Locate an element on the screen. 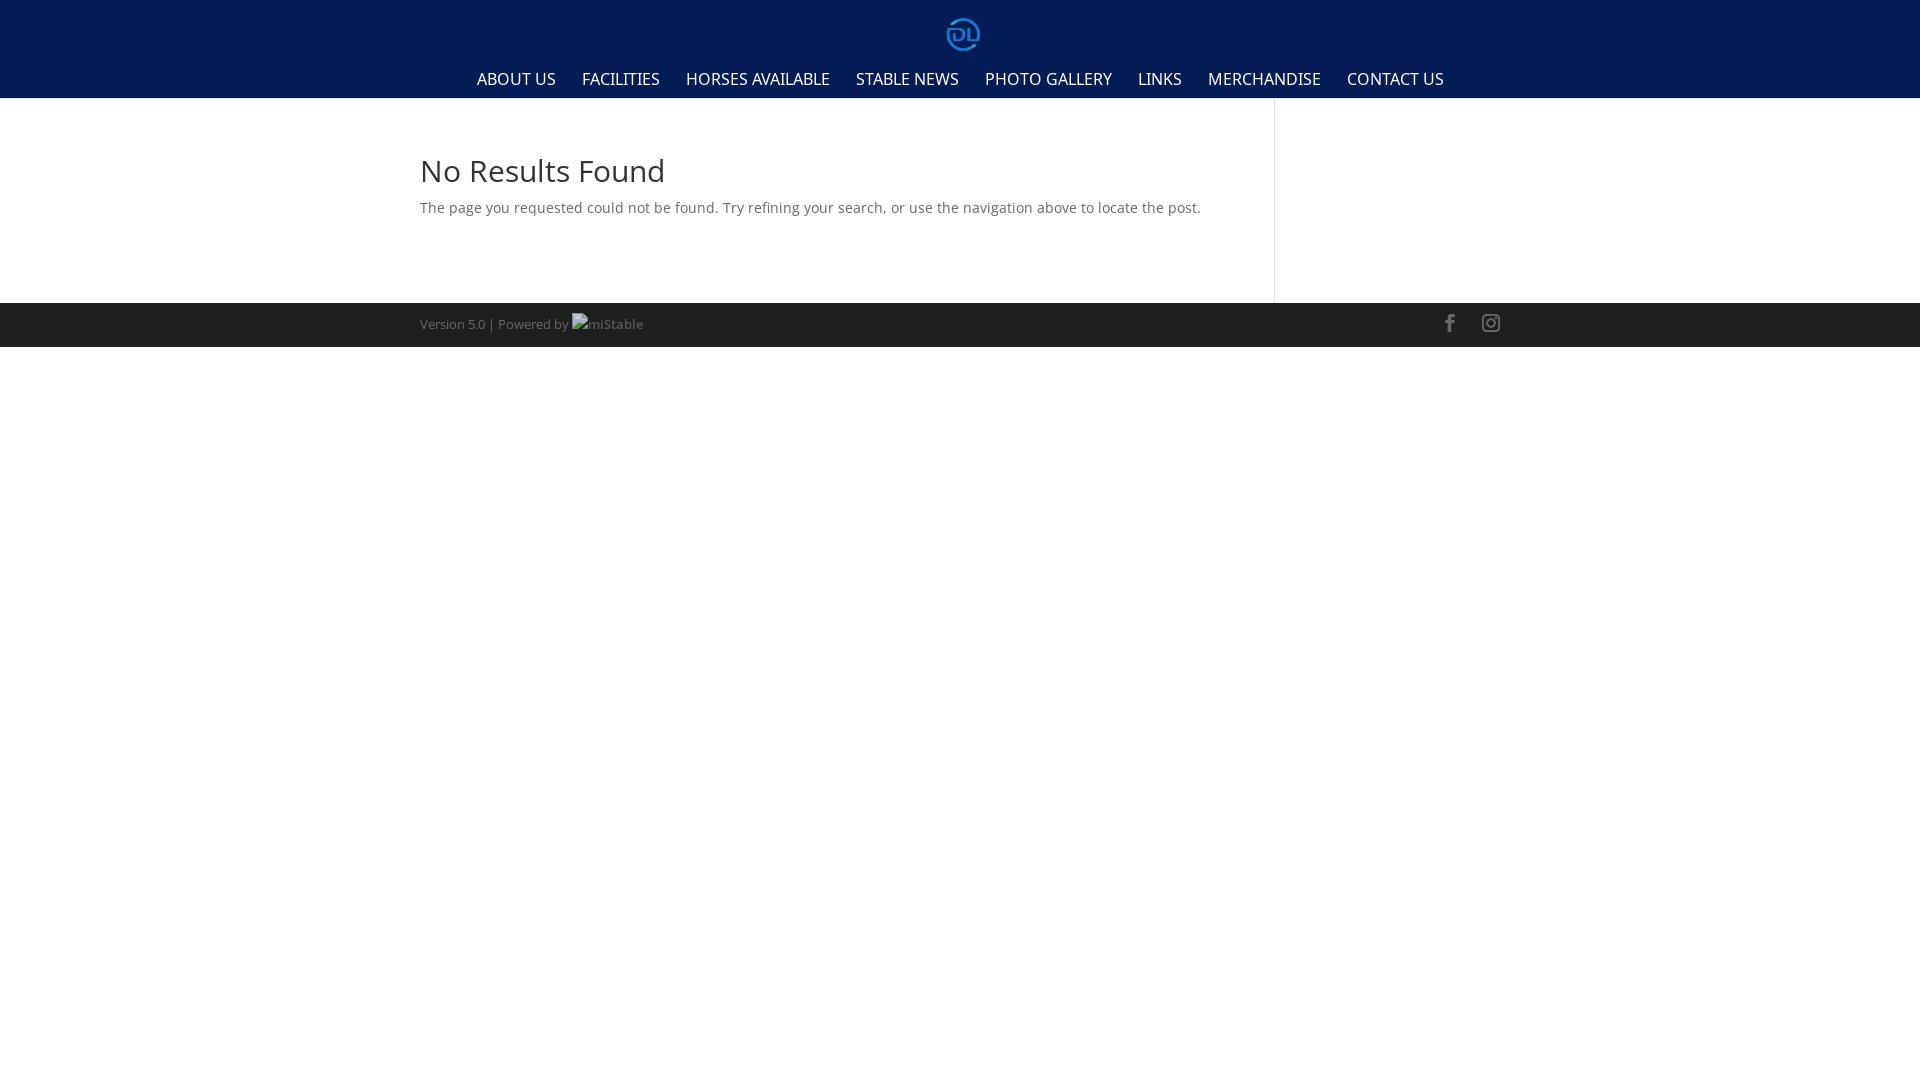 Image resolution: width=1920 pixels, height=1080 pixels. Horse Management Software is located at coordinates (608, 324).